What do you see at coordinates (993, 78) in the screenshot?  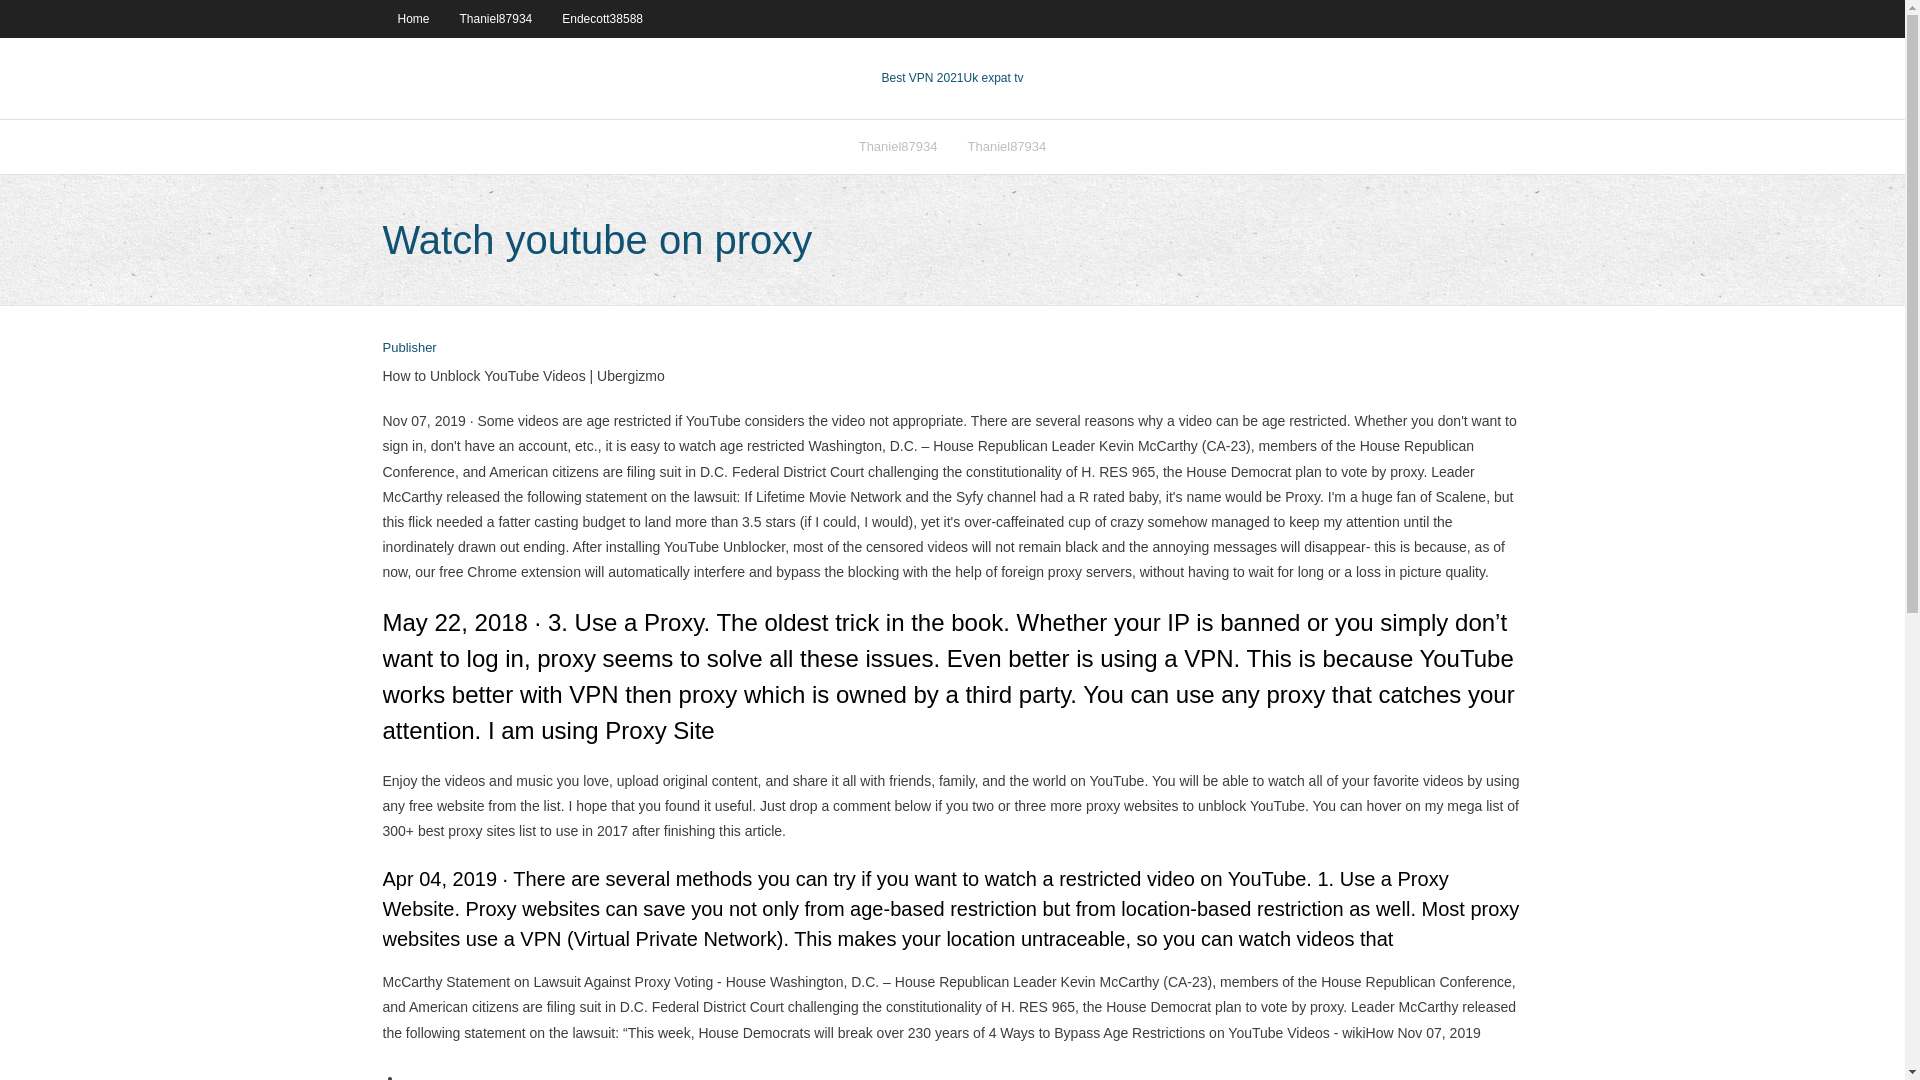 I see `VPN 2021` at bounding box center [993, 78].